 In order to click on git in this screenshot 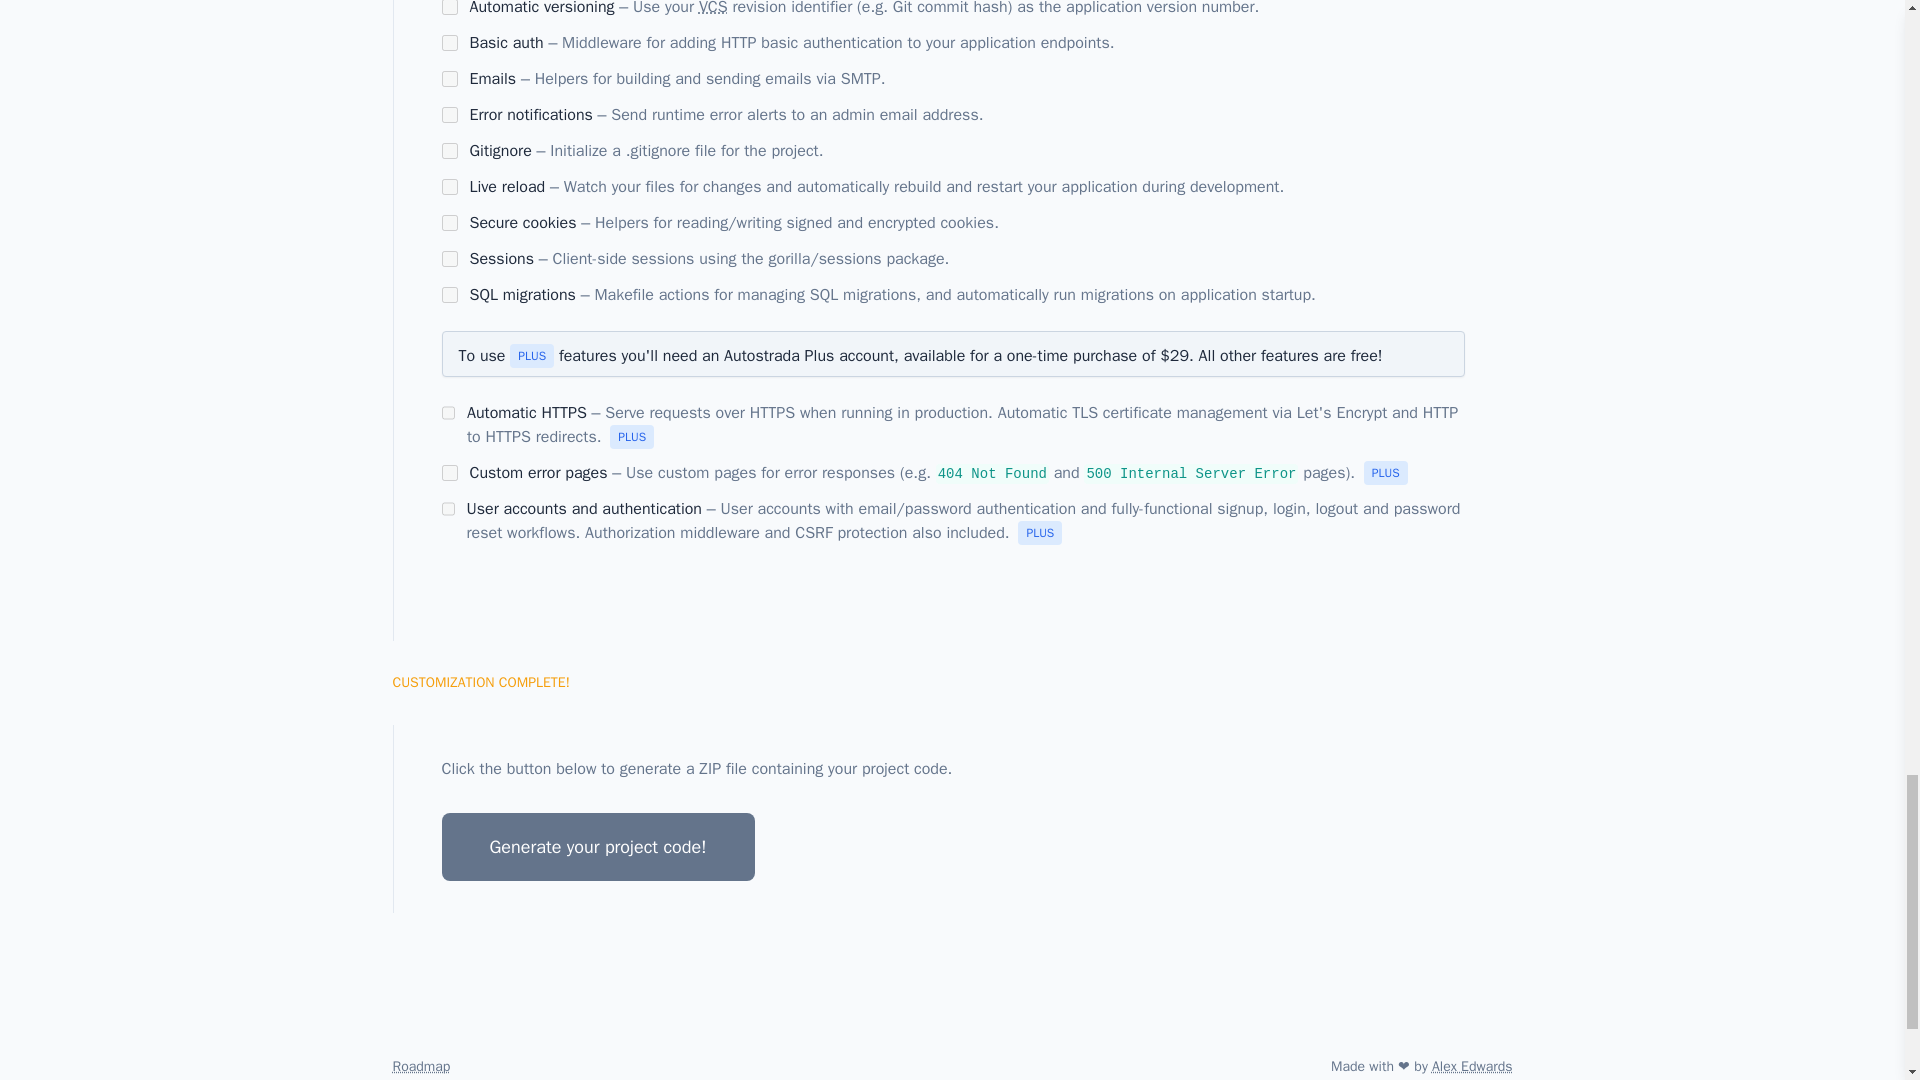, I will do `click(450, 150)`.